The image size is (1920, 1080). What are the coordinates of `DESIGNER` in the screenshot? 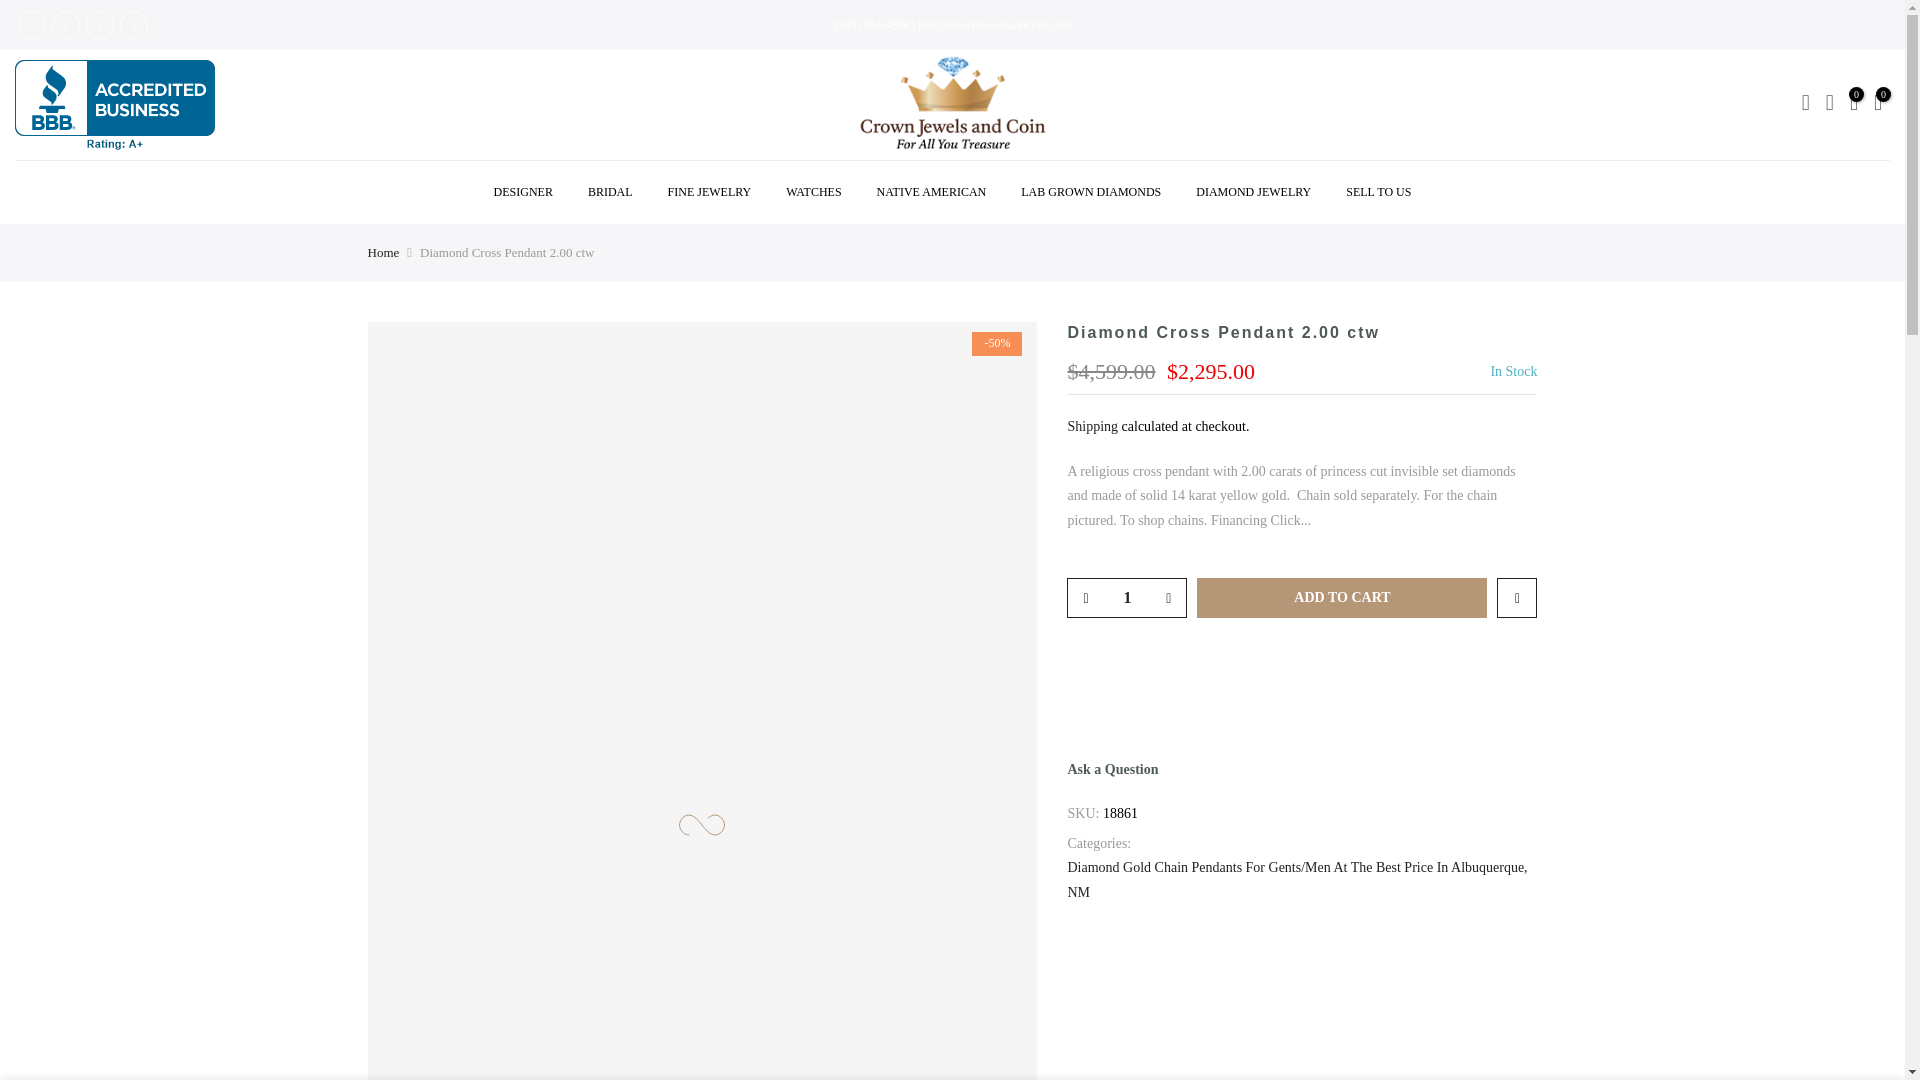 It's located at (523, 192).